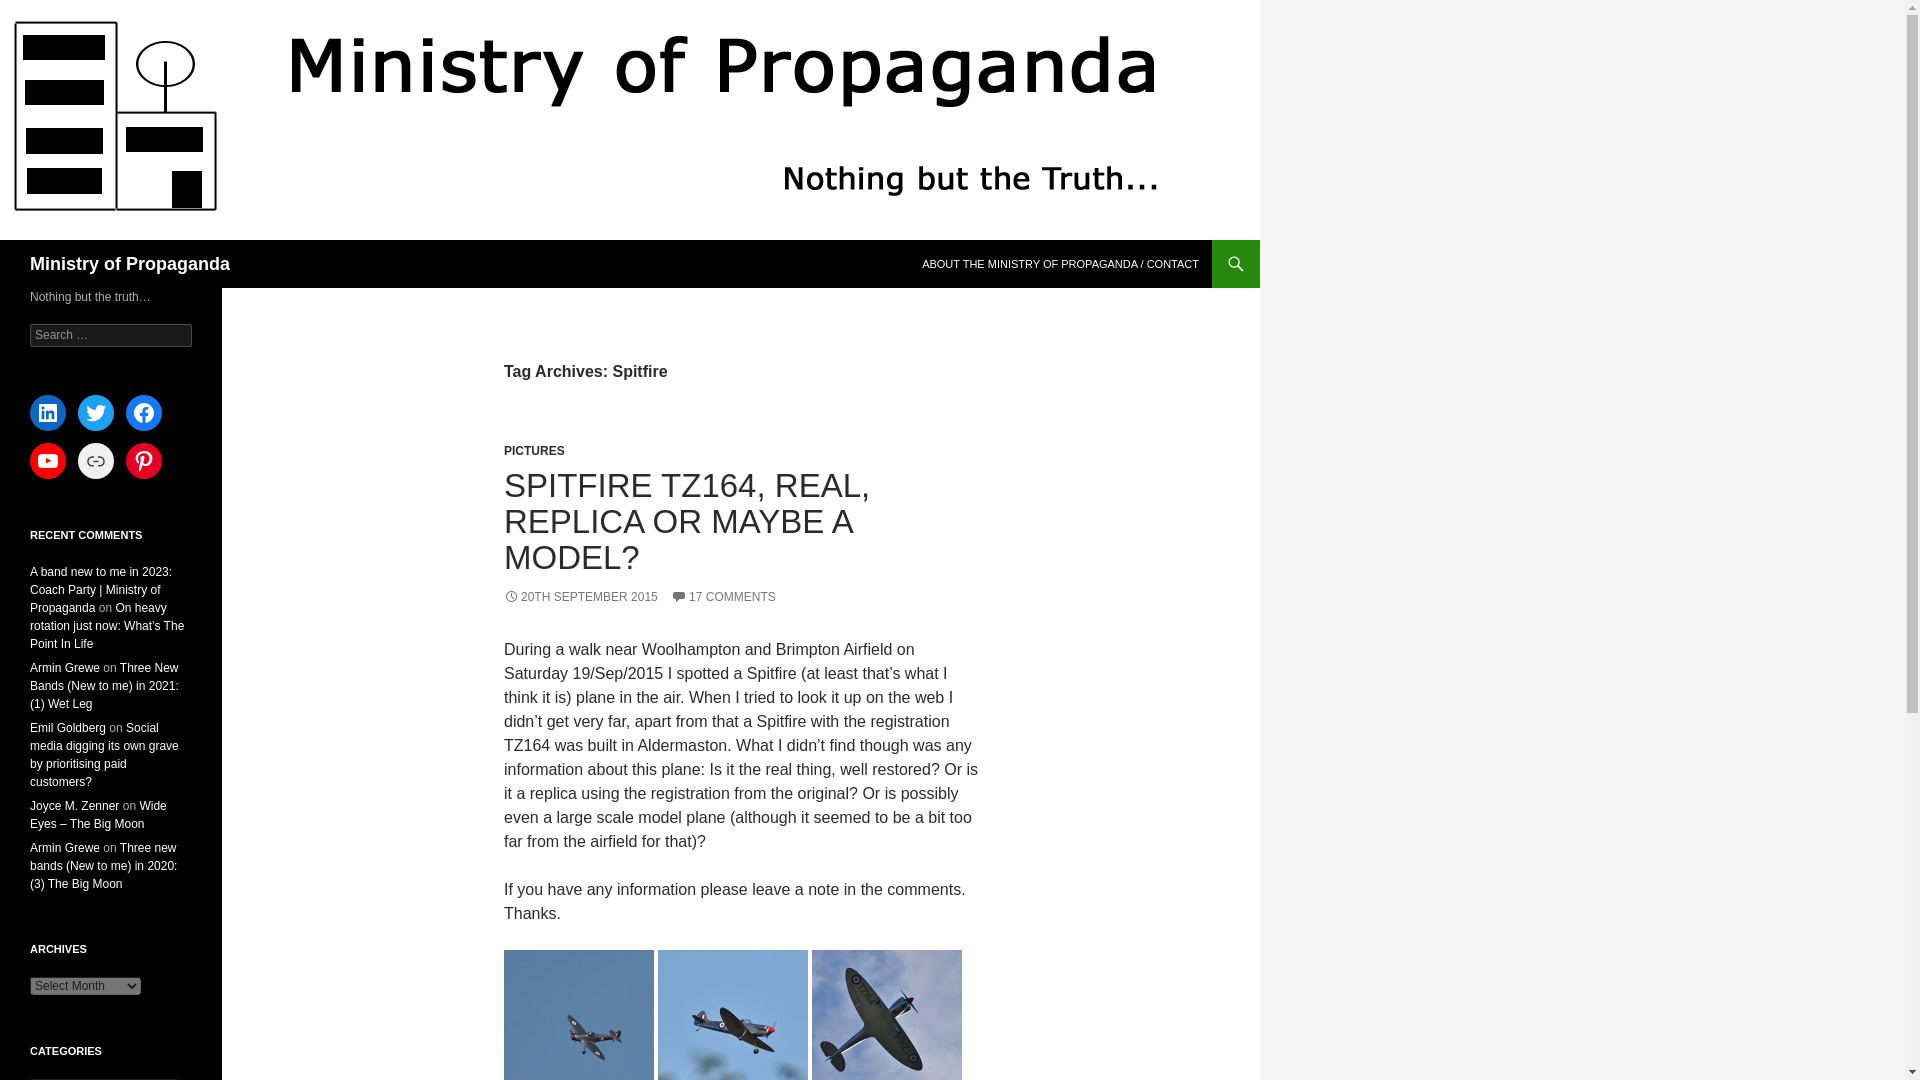  Describe the element at coordinates (144, 460) in the screenshot. I see `Pinterest` at that location.